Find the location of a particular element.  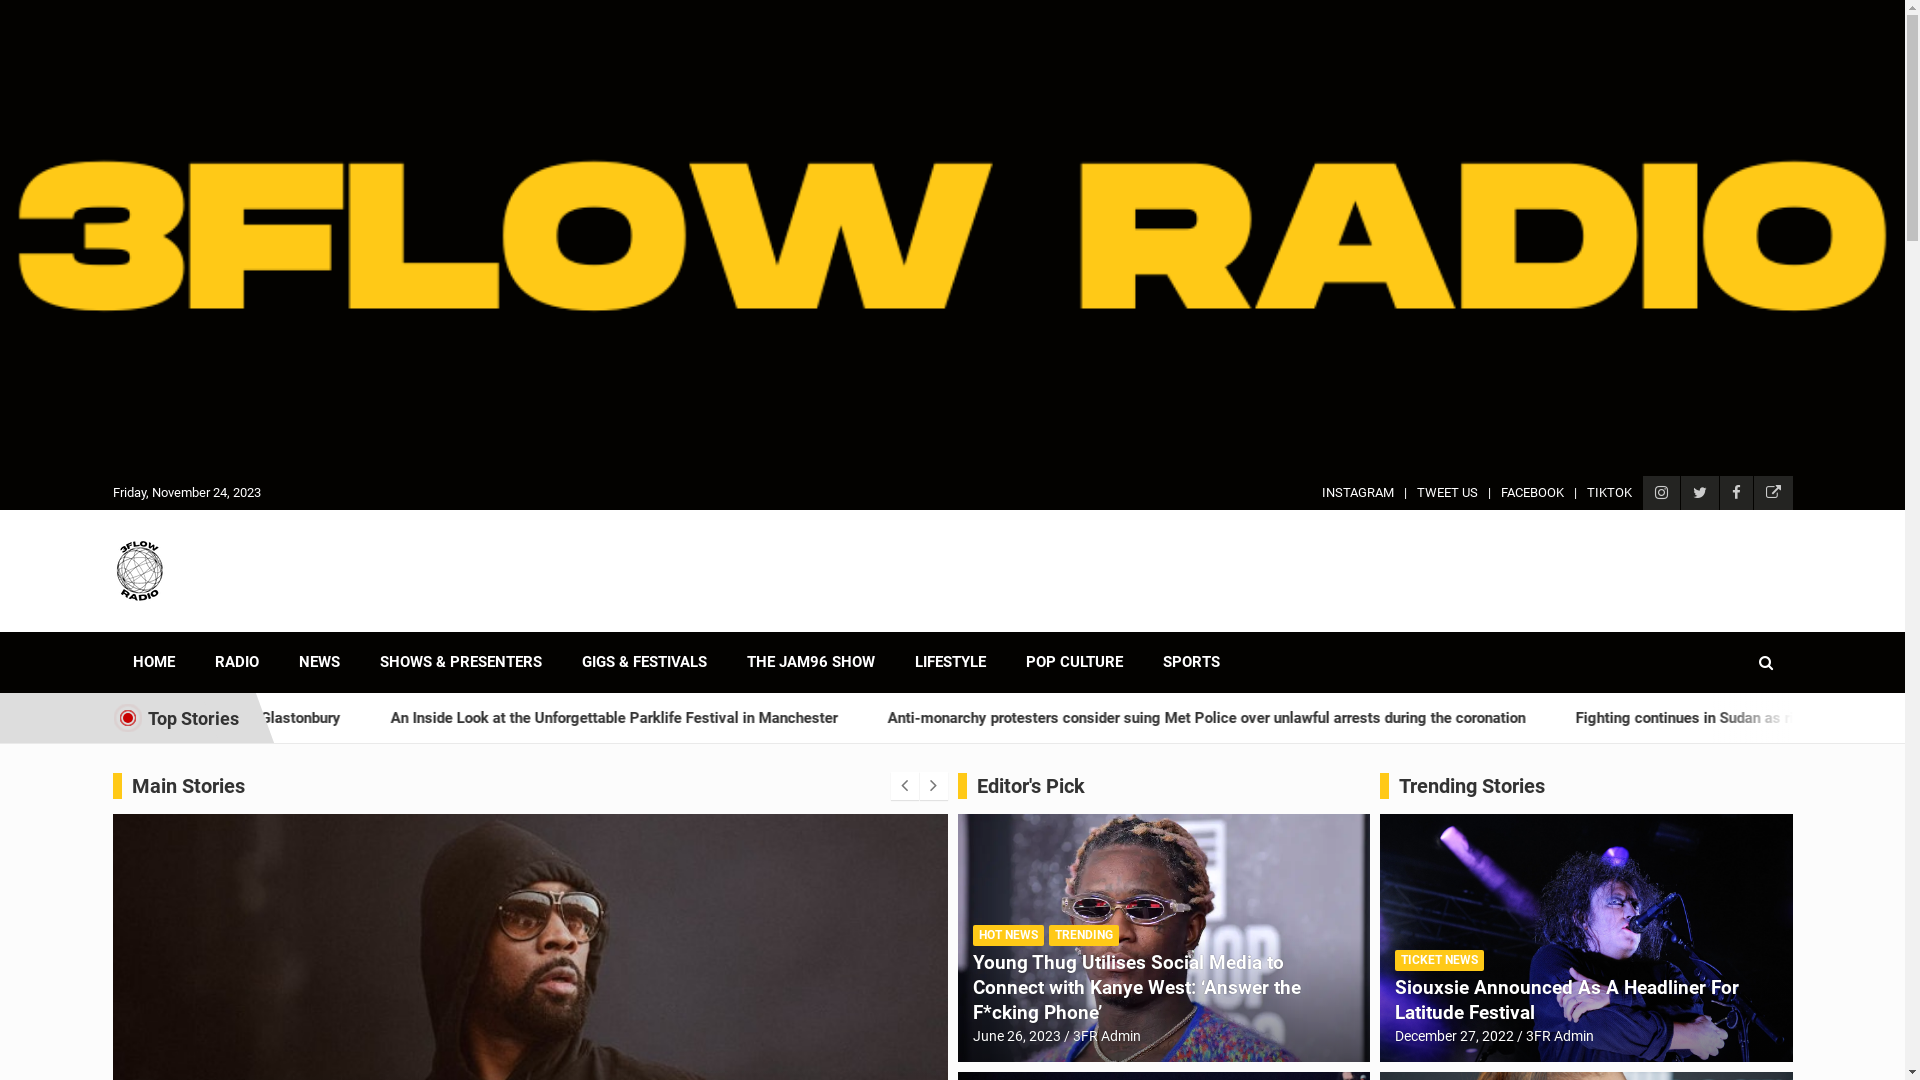

HOME is located at coordinates (153, 662).